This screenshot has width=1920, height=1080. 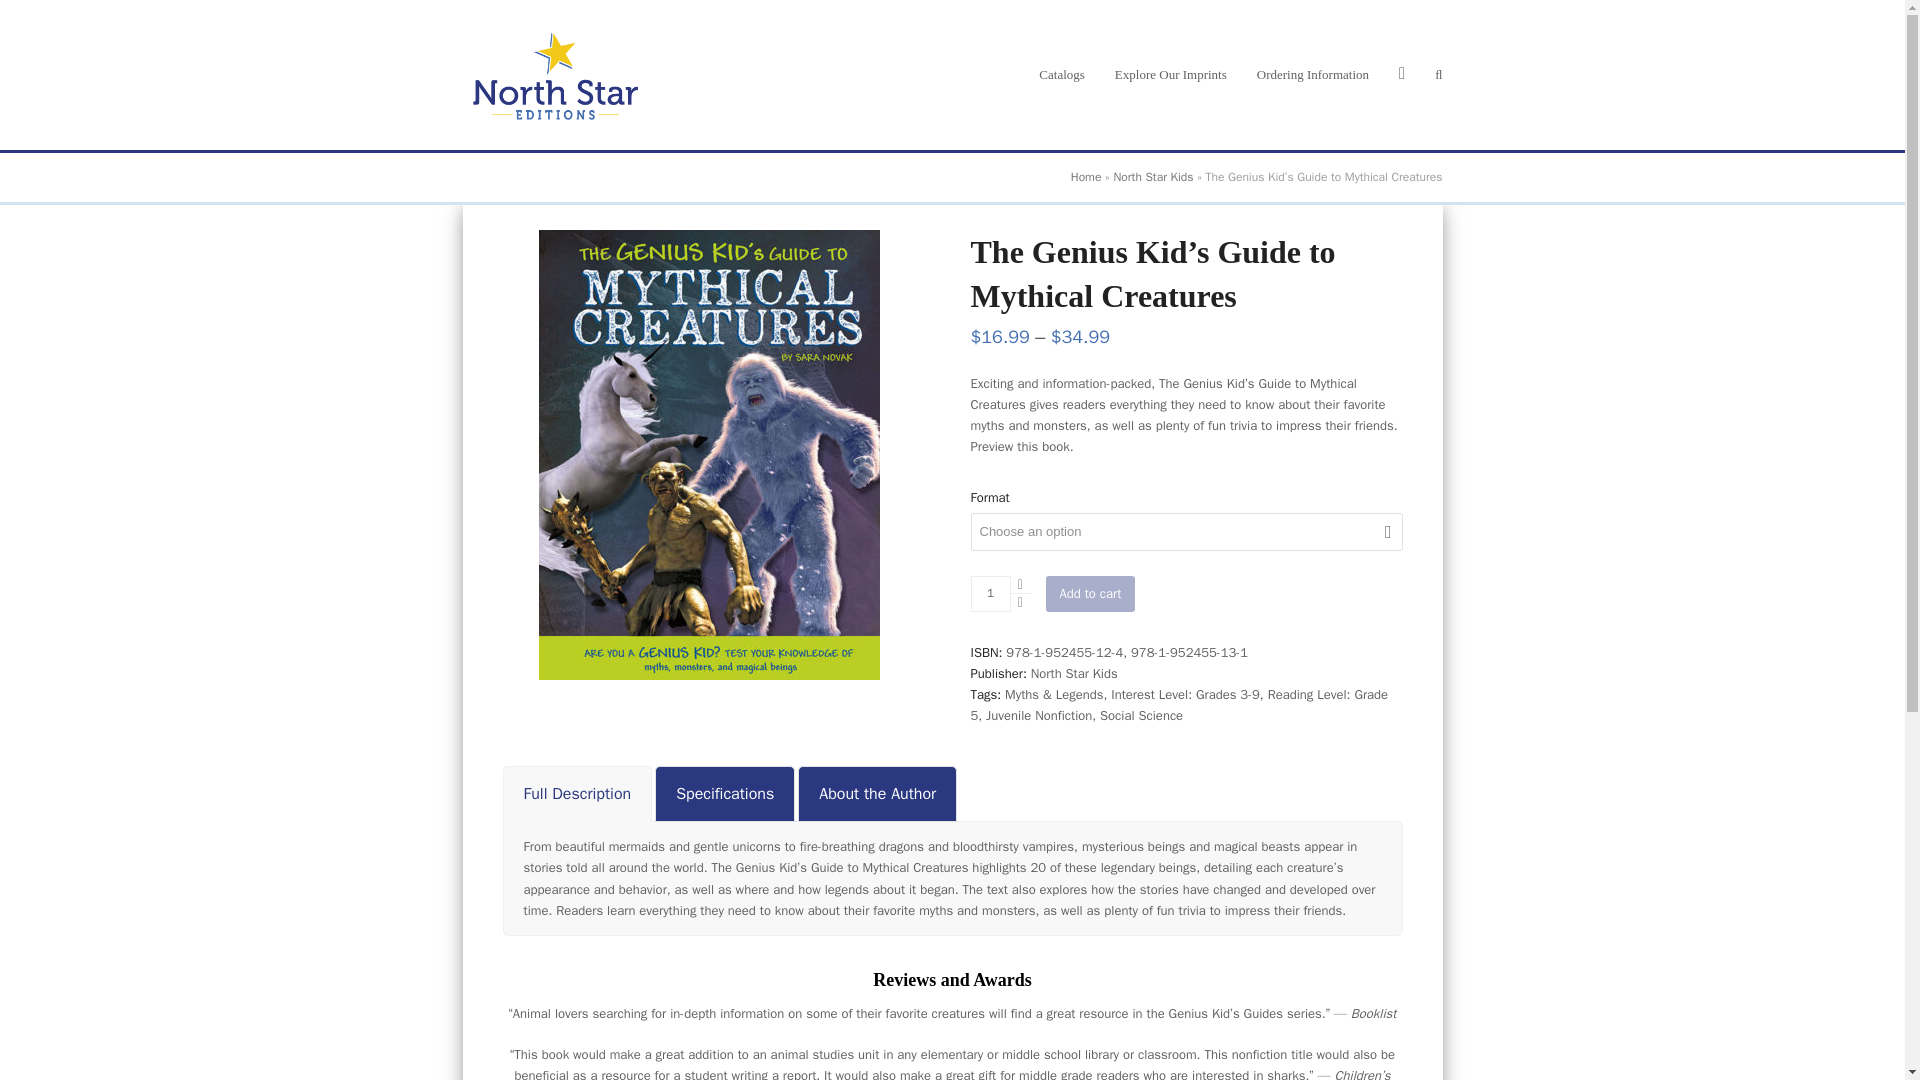 I want to click on Ordering Information, so click(x=1313, y=74).